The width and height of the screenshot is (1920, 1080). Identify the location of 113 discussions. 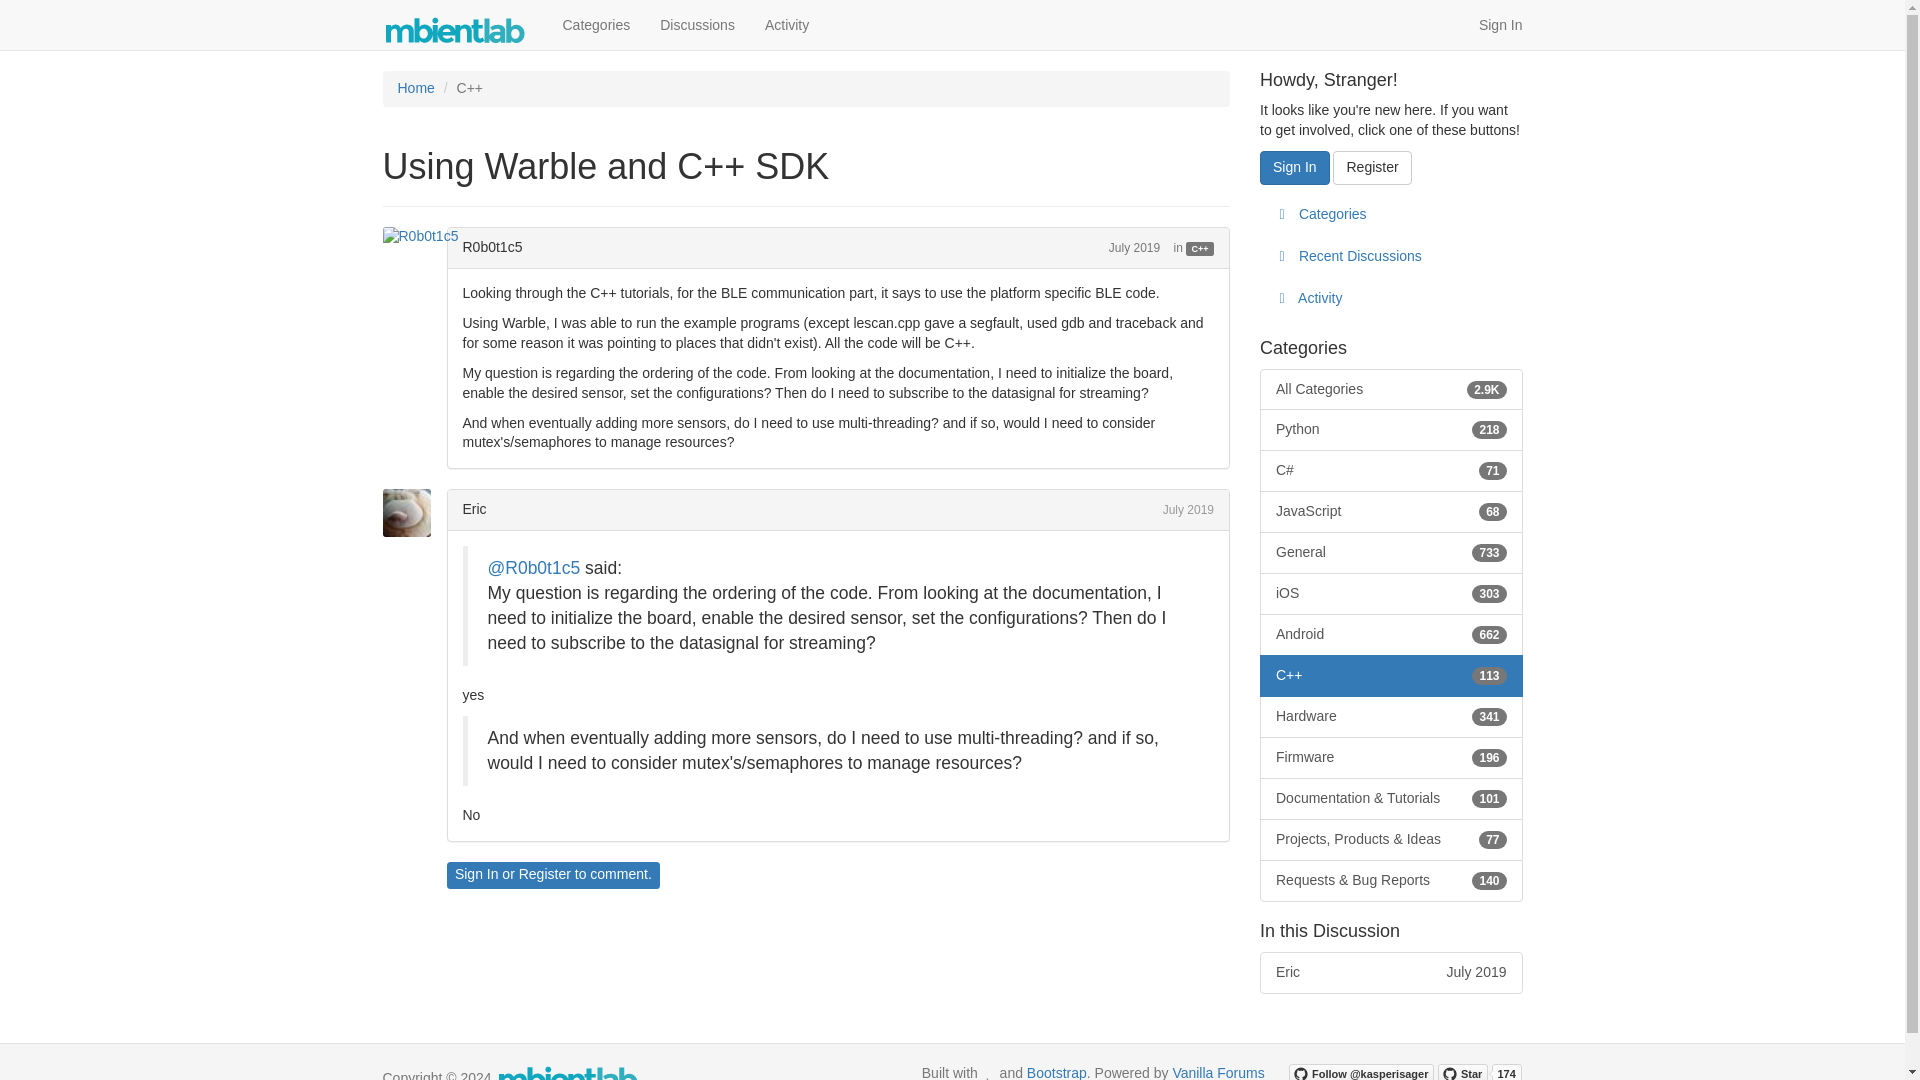
(1390, 634).